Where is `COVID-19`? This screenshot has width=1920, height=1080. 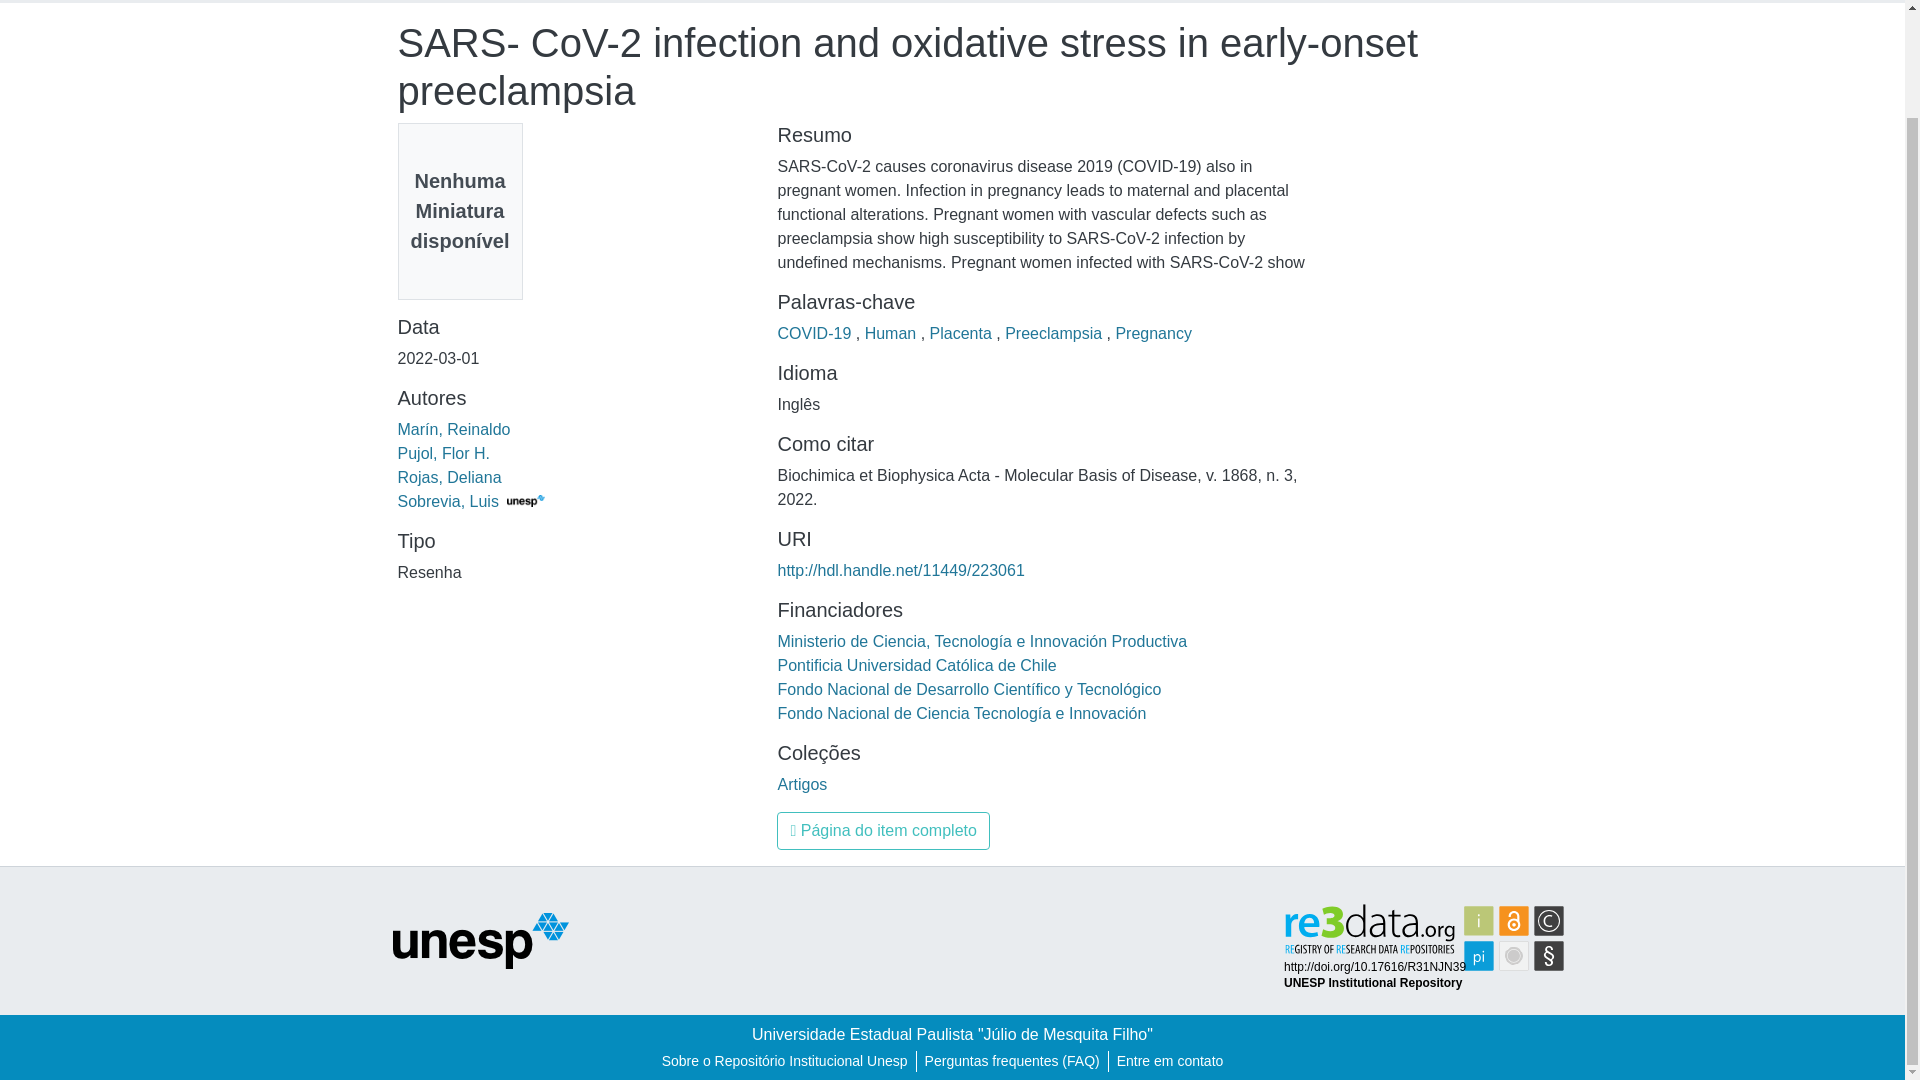 COVID-19 is located at coordinates (816, 334).